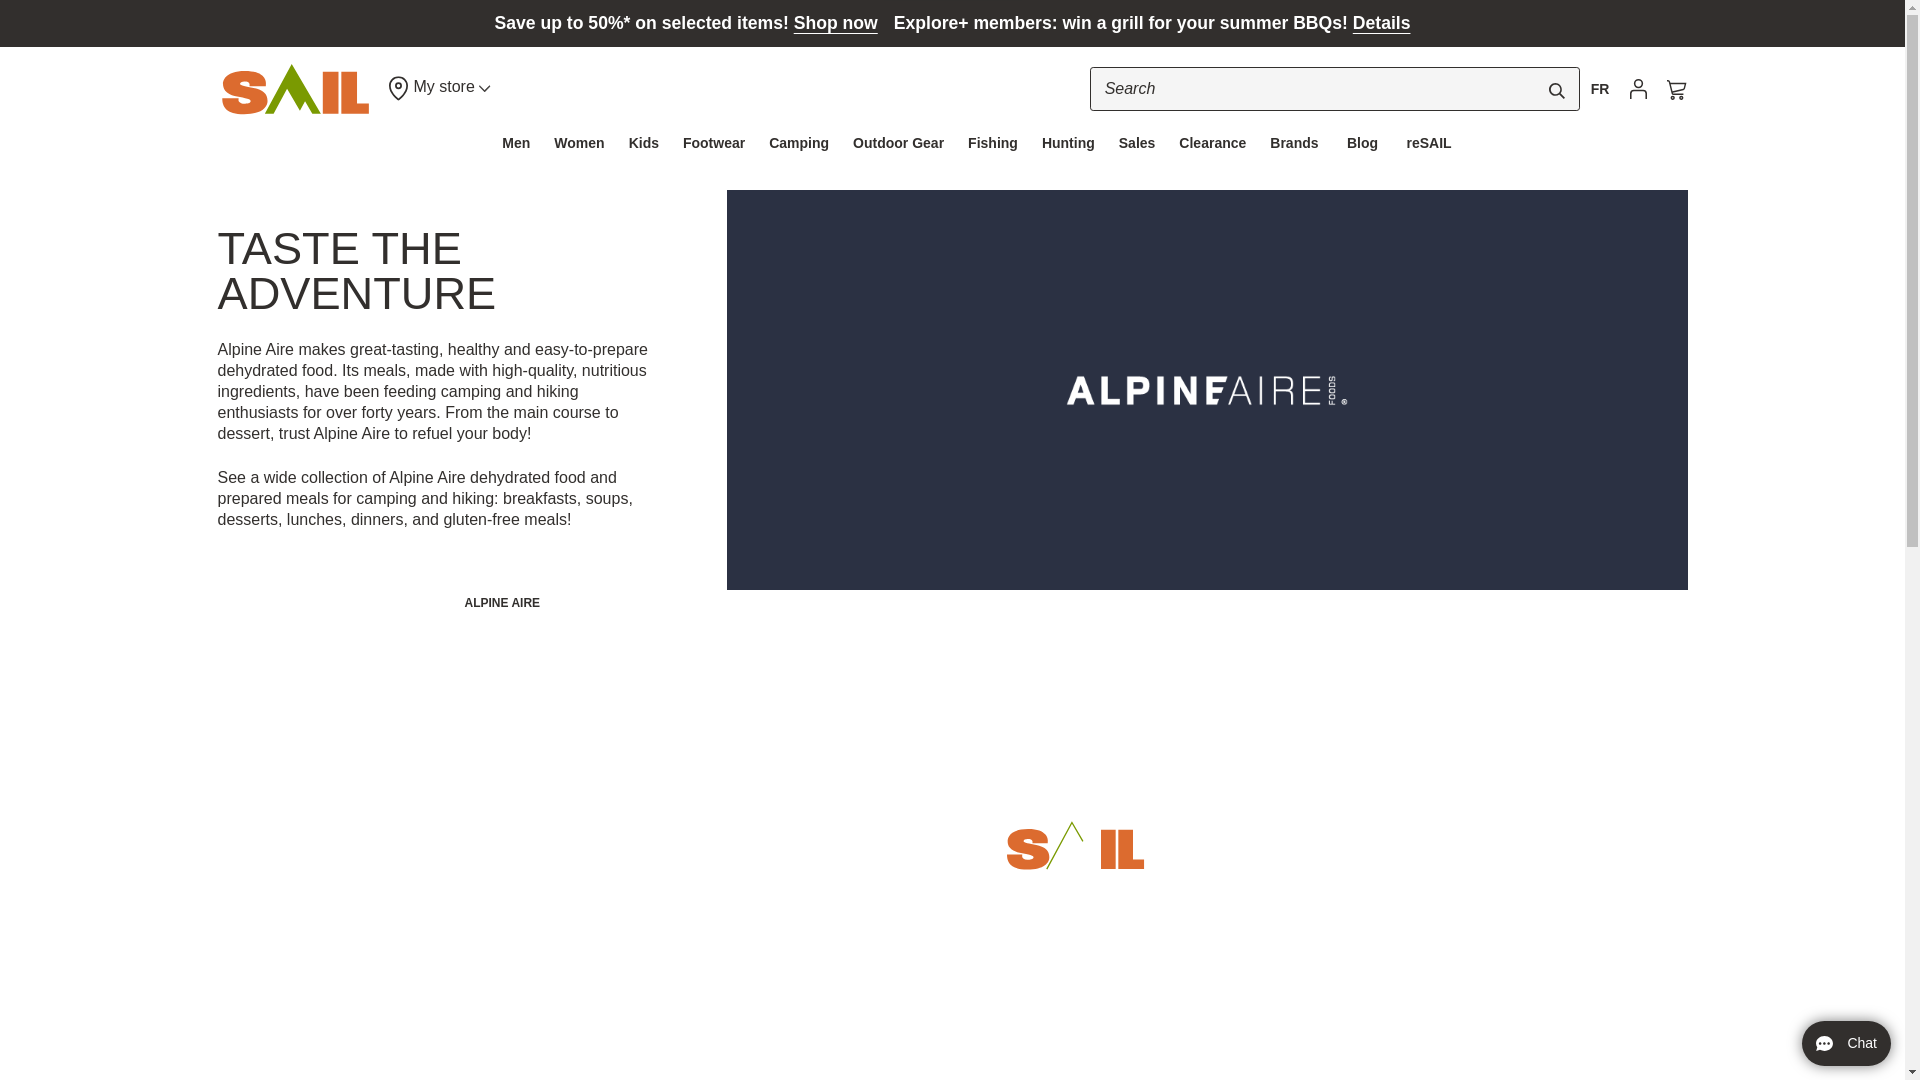  What do you see at coordinates (1638, 90) in the screenshot?
I see `Account` at bounding box center [1638, 90].